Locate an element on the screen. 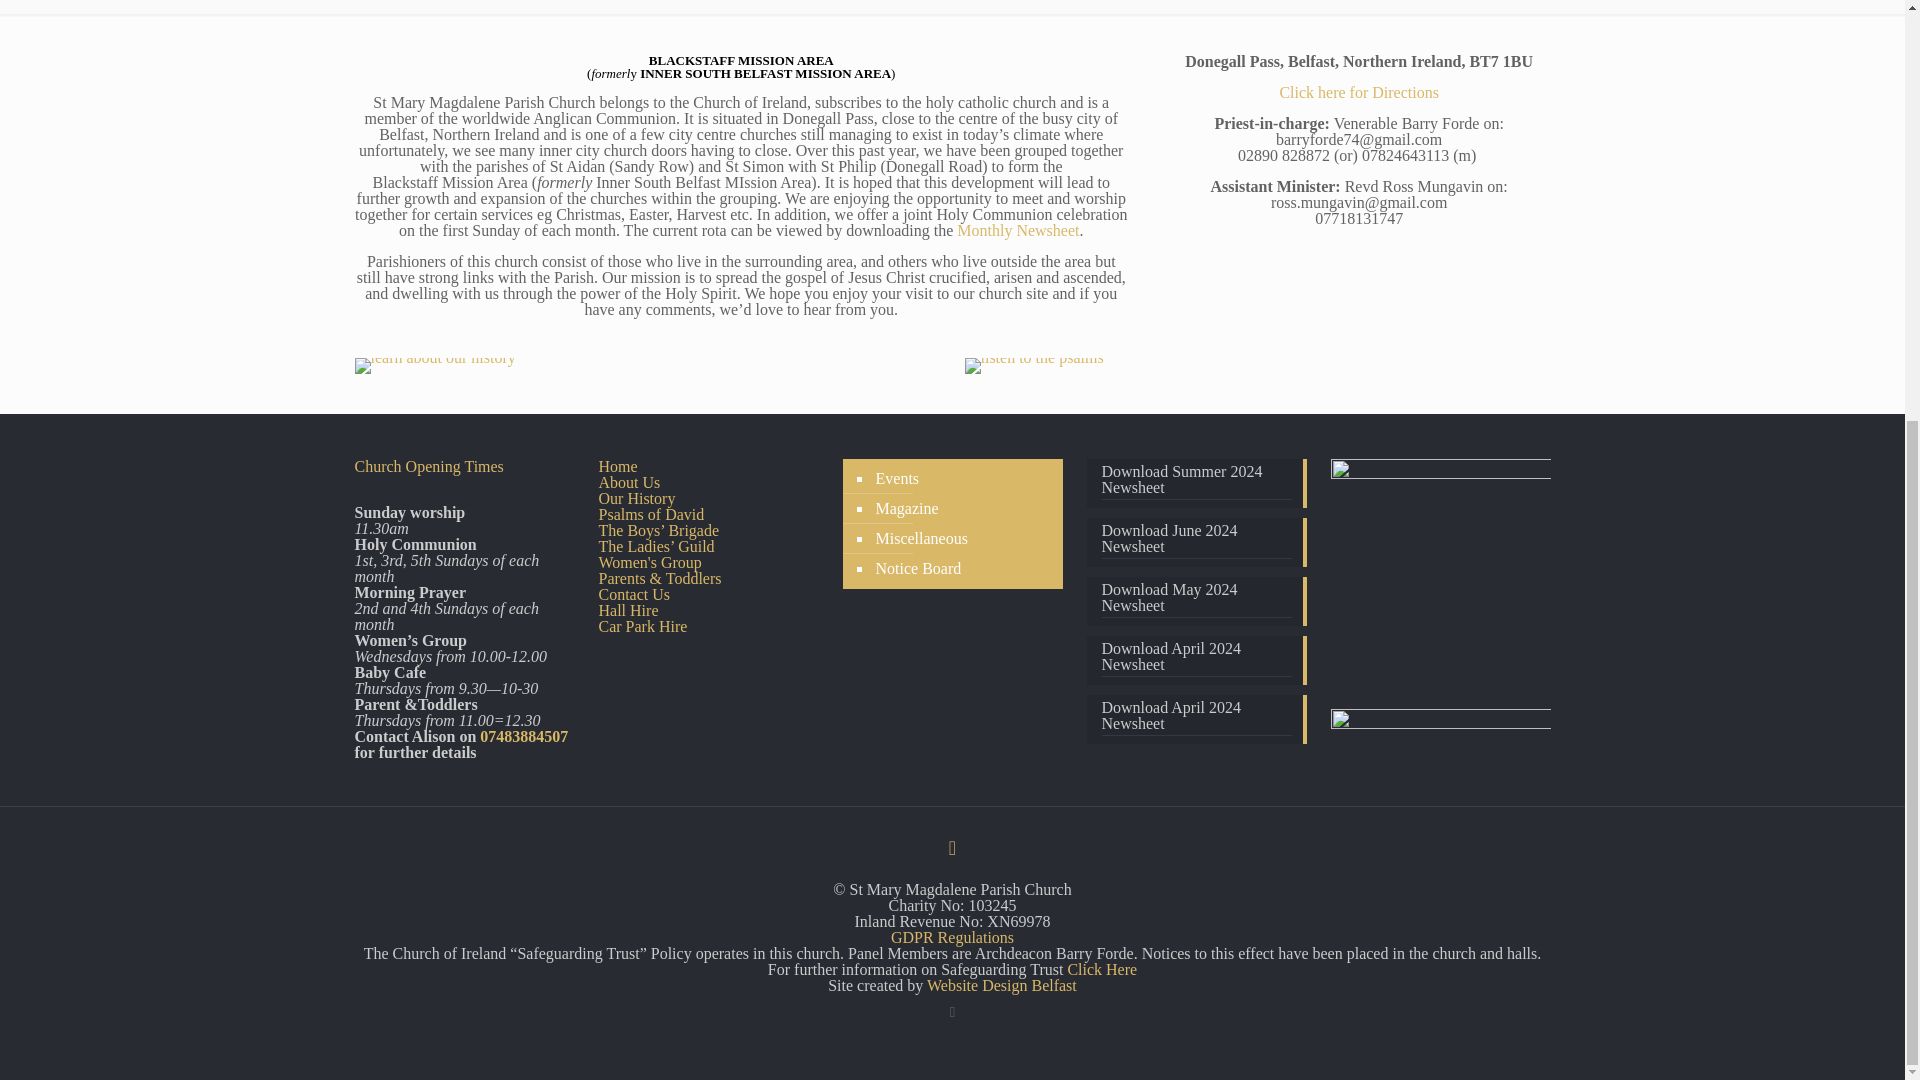 This screenshot has width=1920, height=1080. Magazine is located at coordinates (904, 508).